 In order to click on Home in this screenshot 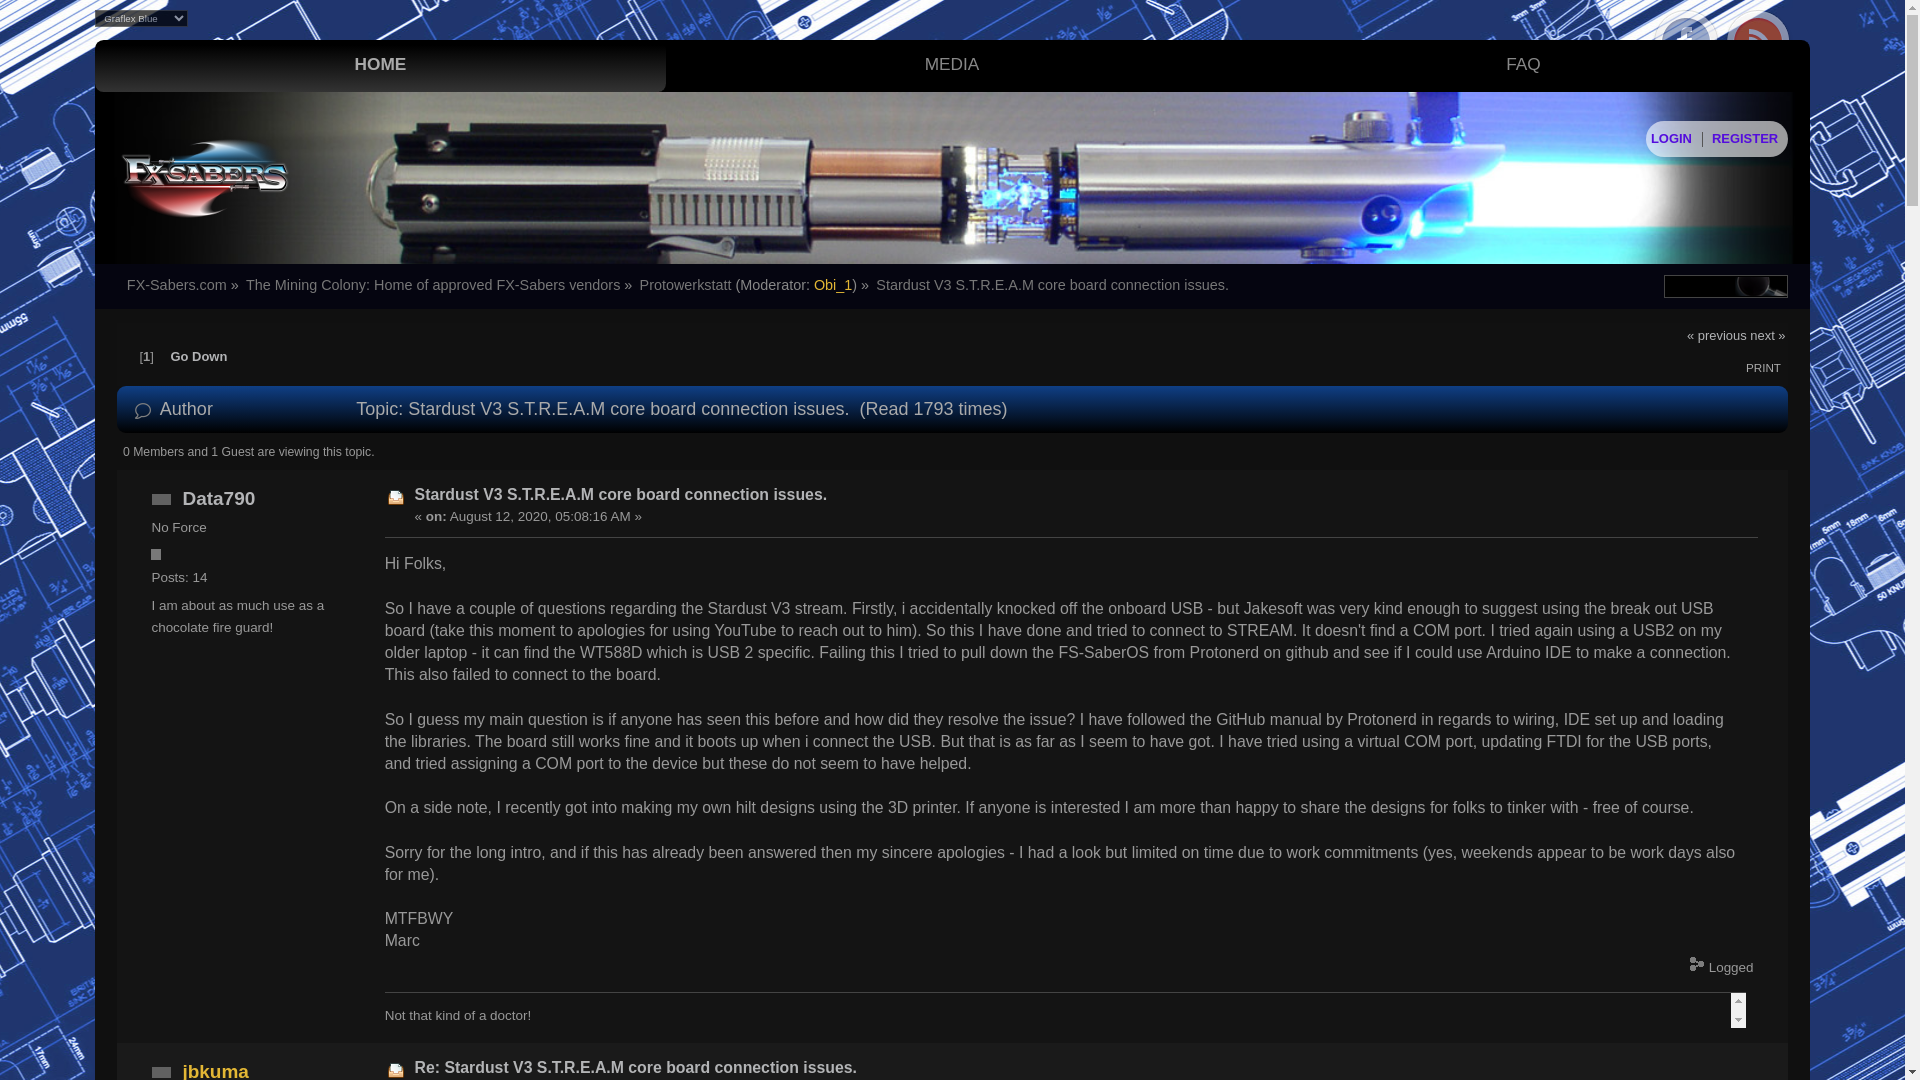, I will do `click(380, 65)`.